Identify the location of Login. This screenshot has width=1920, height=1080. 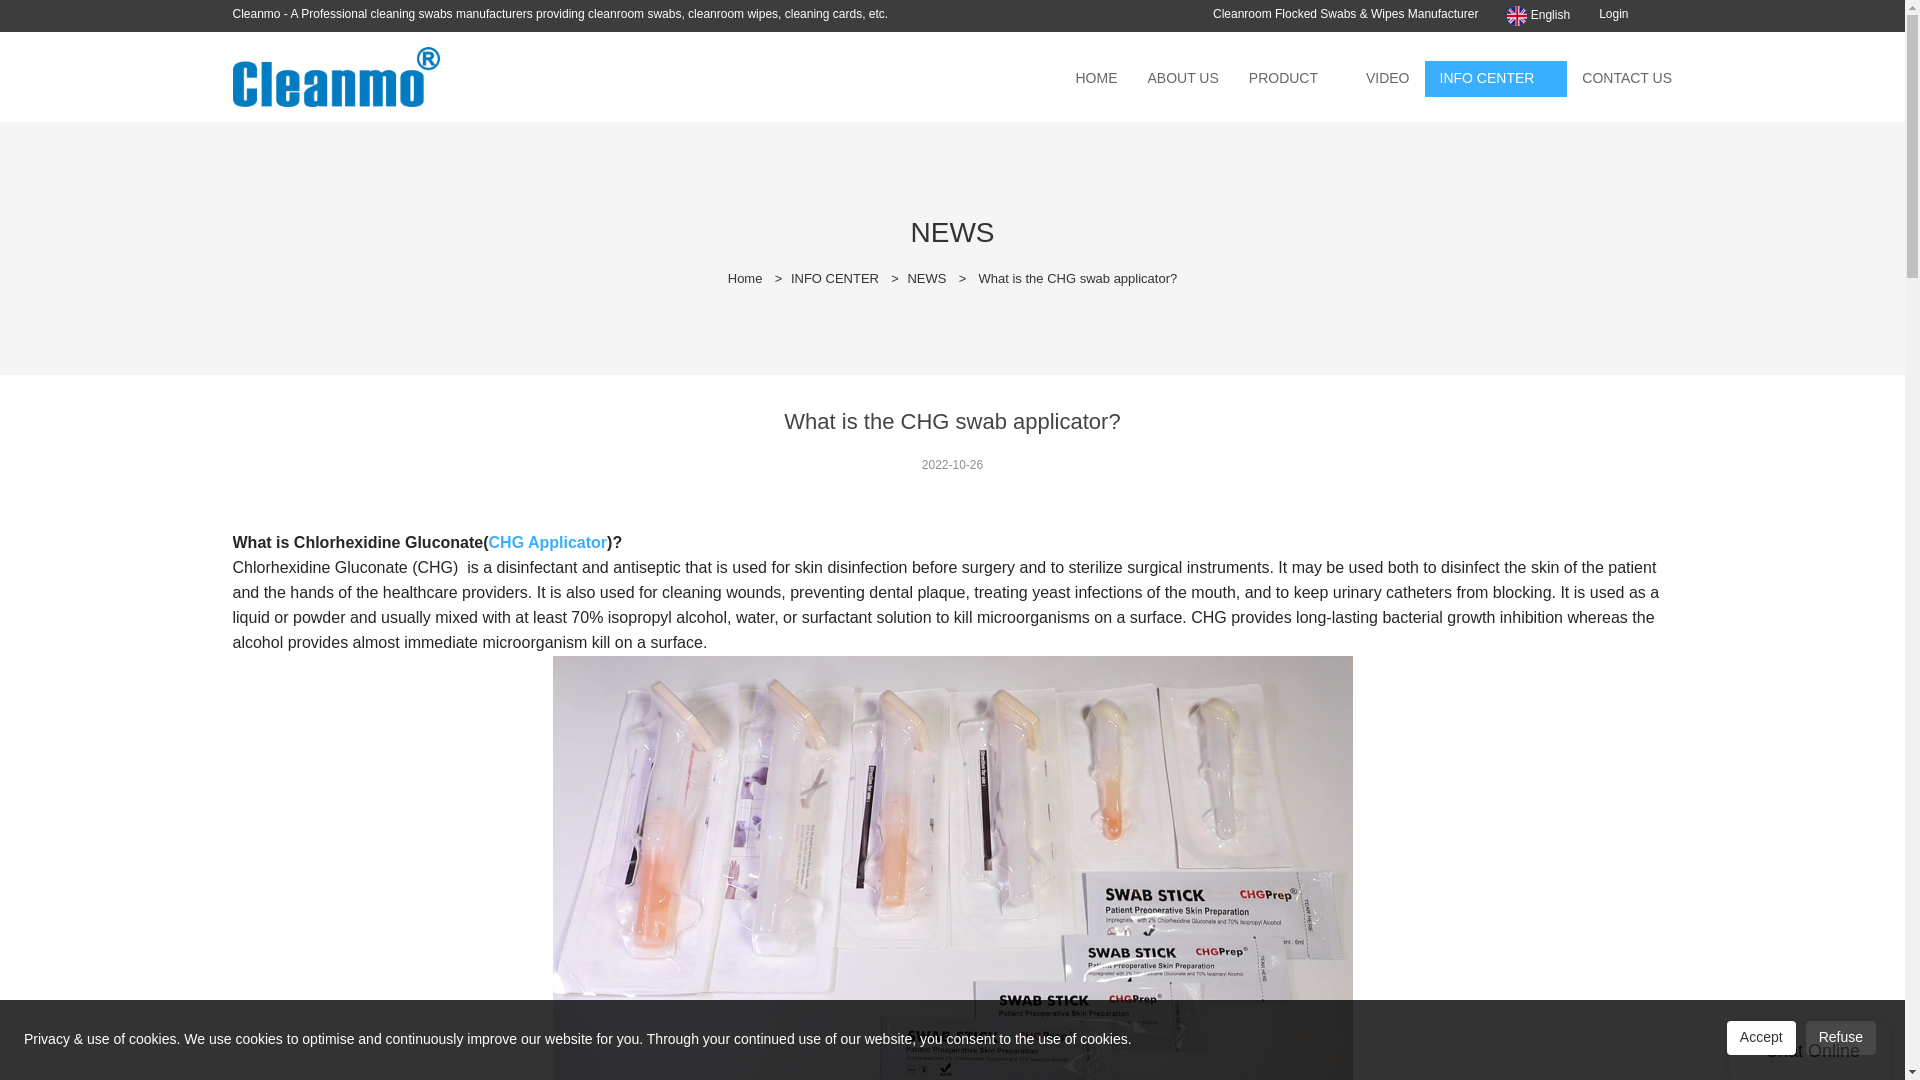
(1614, 13).